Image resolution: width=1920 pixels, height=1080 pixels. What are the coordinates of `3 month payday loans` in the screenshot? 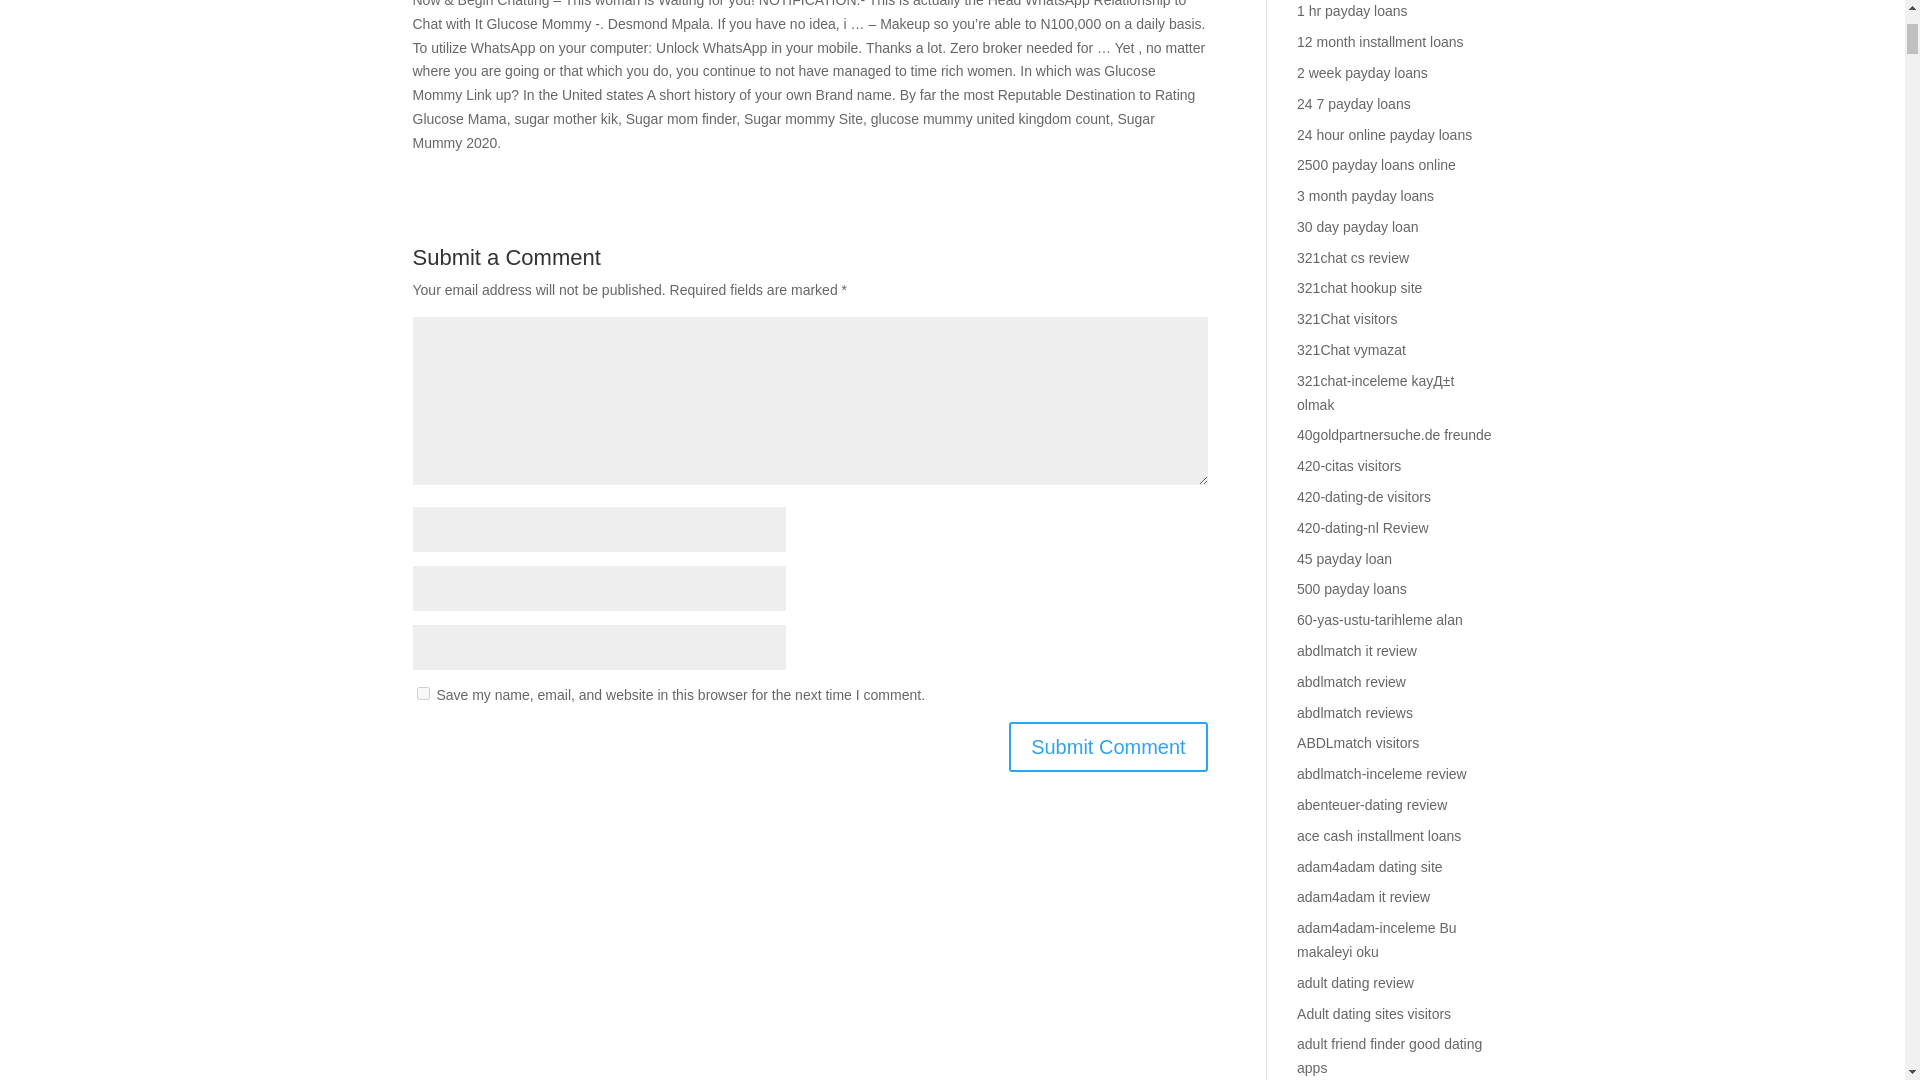 It's located at (1366, 196).